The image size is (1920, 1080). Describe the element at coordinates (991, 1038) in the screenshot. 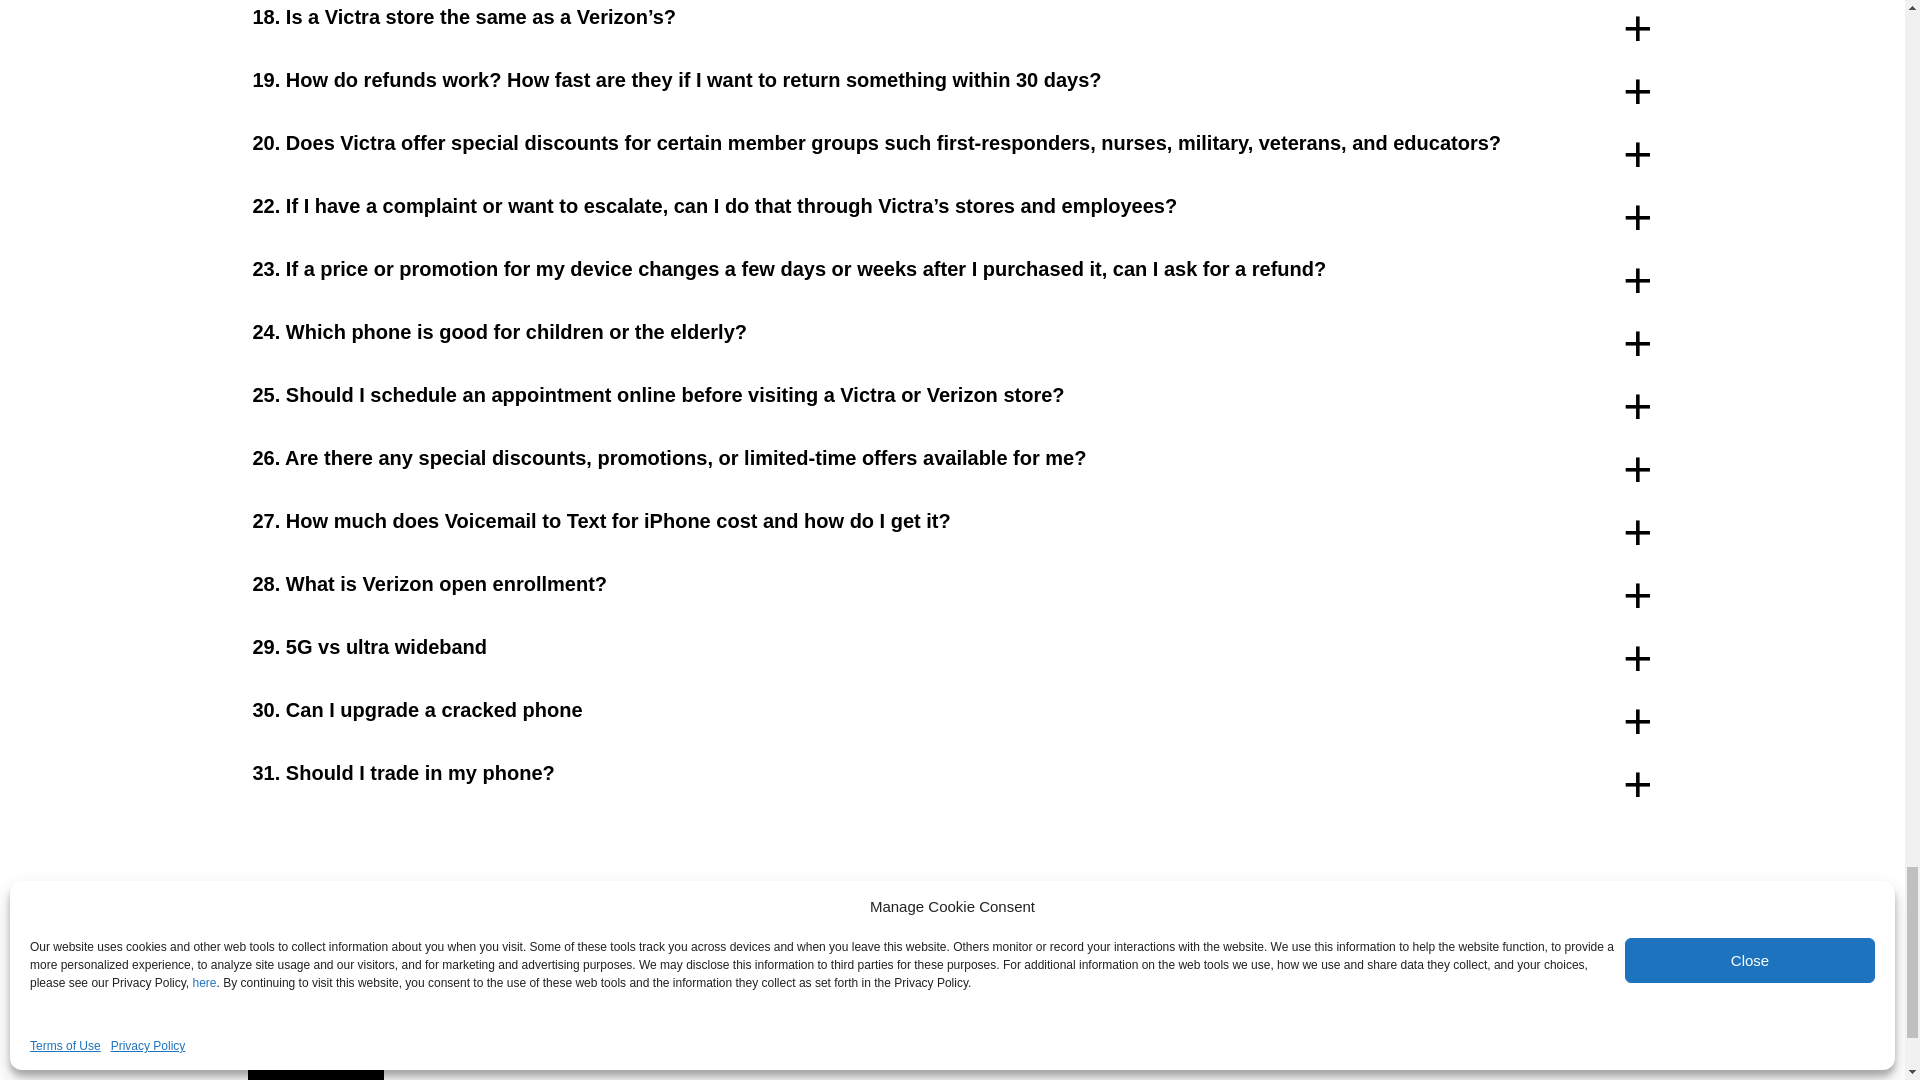

I see `Linkedin` at that location.